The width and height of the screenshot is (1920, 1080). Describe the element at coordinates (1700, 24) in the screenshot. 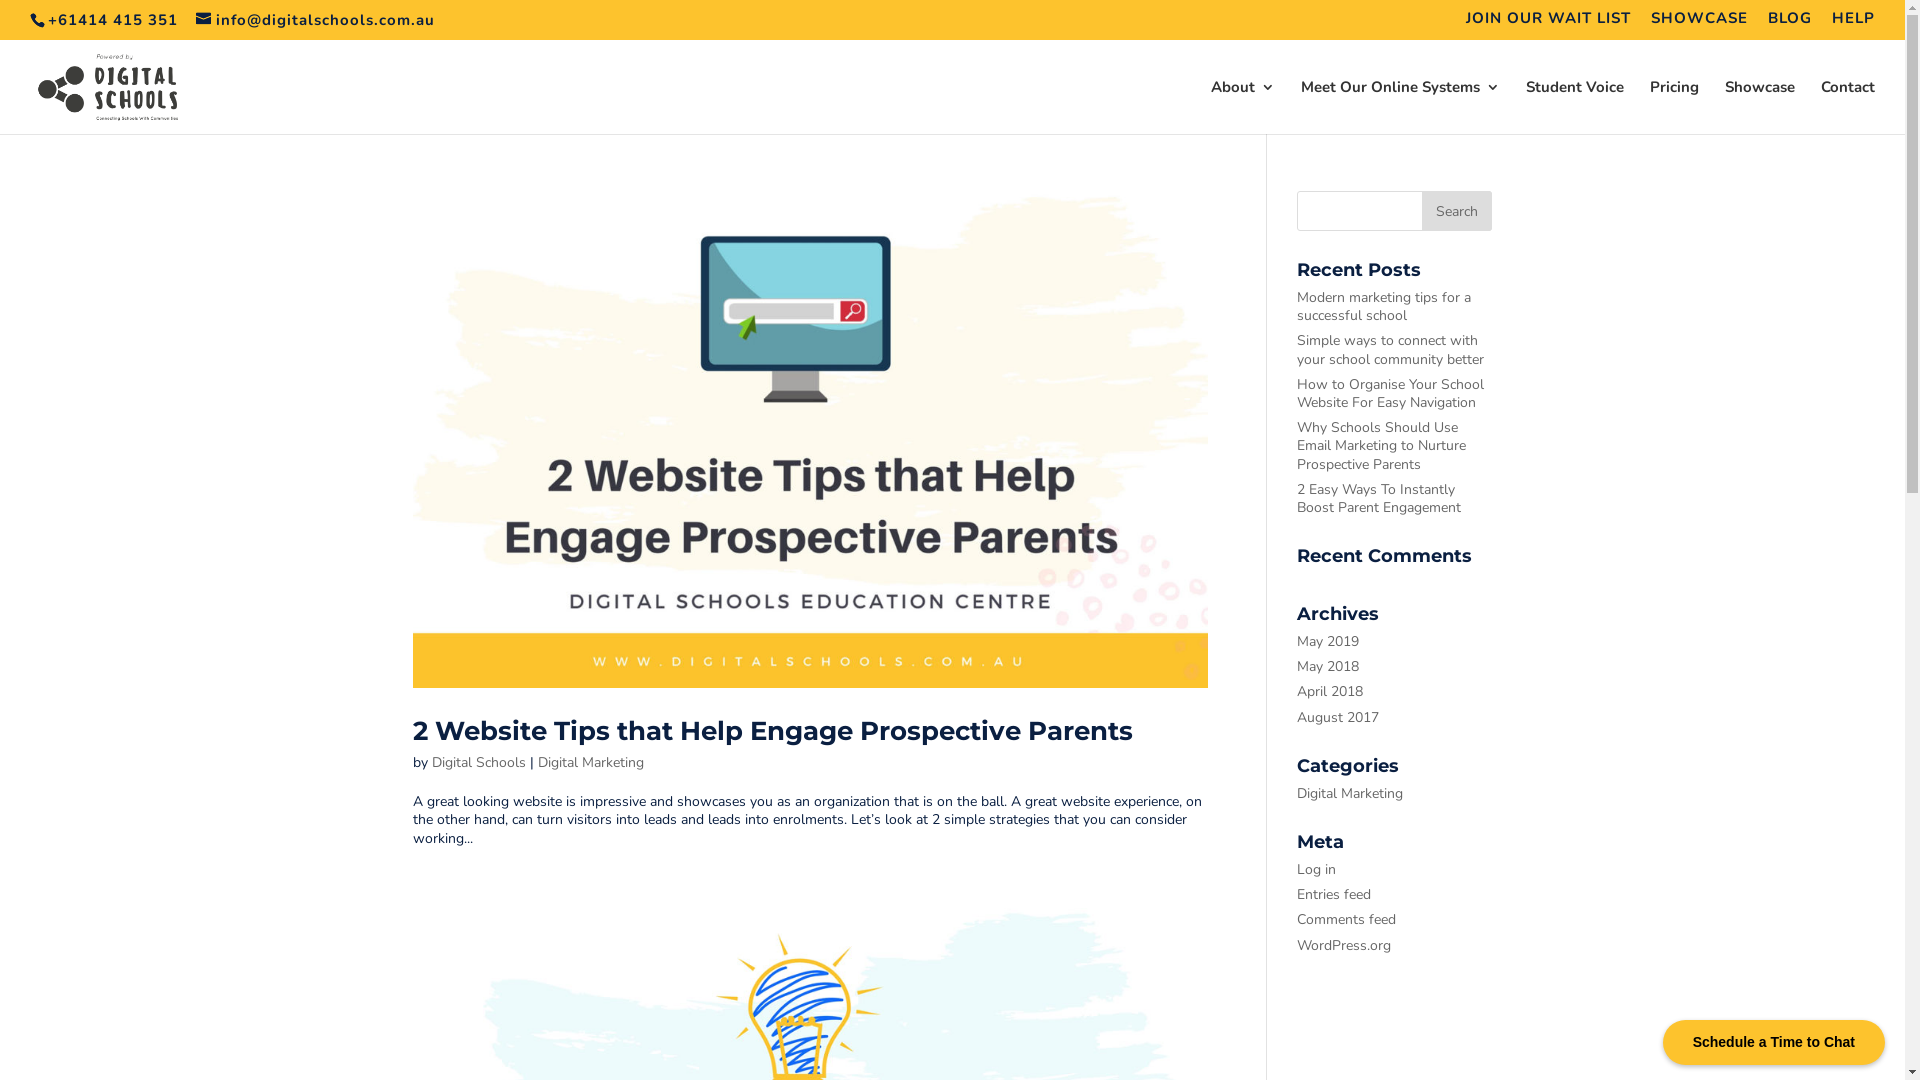

I see `SHOWCASE` at that location.